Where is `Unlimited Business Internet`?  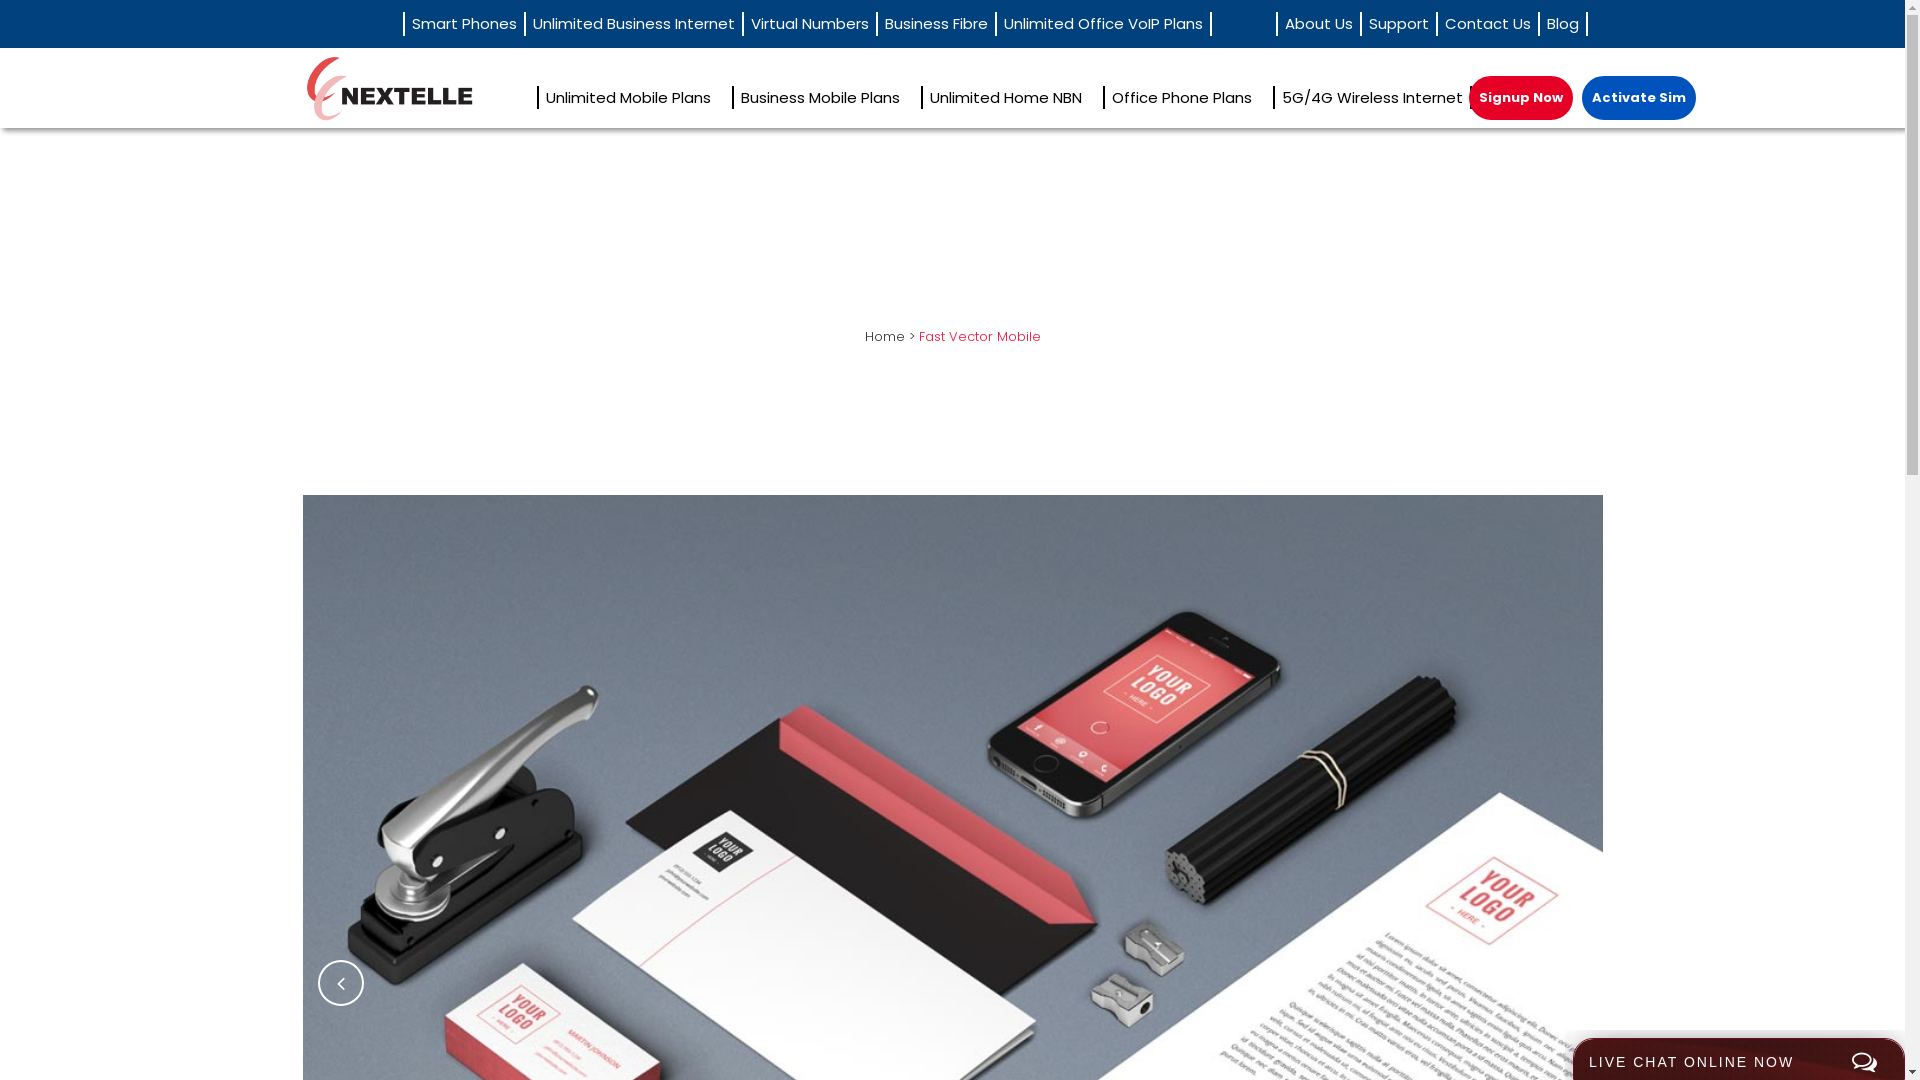 Unlimited Business Internet is located at coordinates (633, 24).